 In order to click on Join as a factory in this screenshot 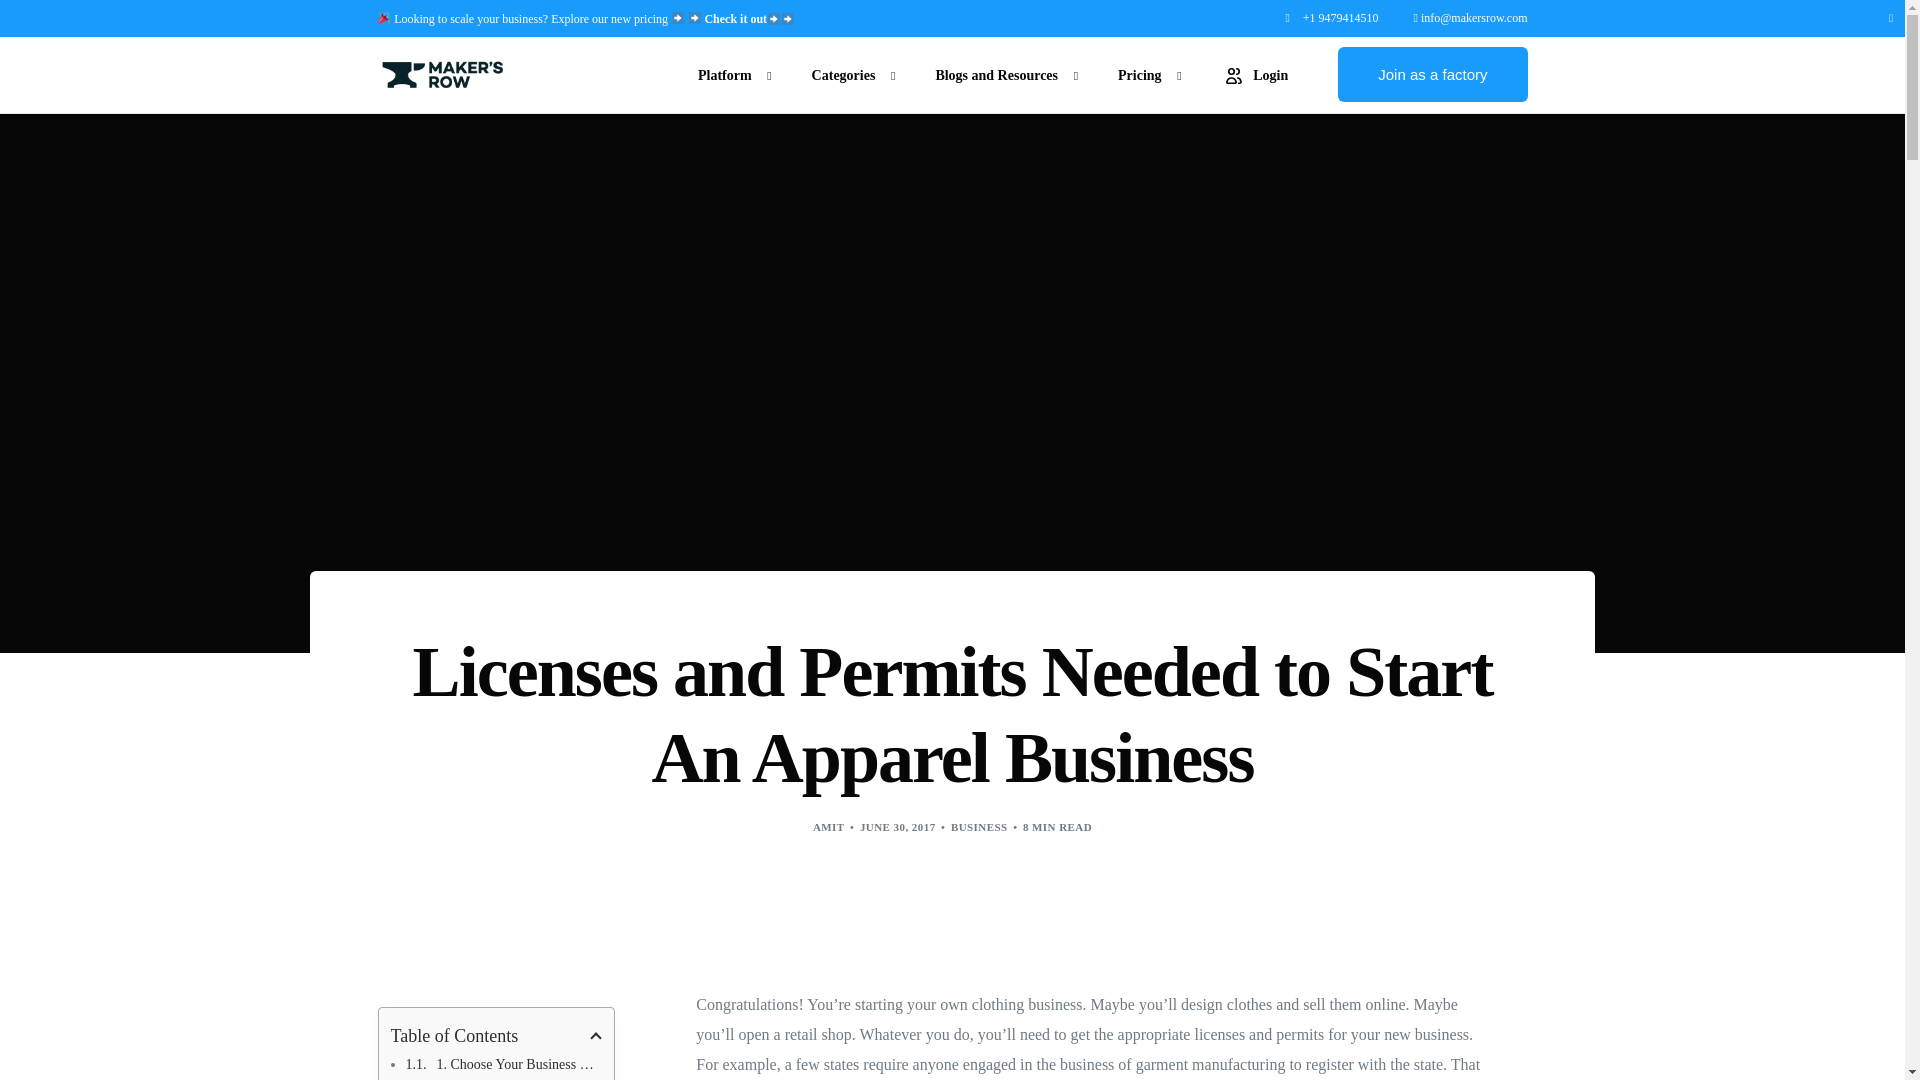, I will do `click(1432, 74)`.